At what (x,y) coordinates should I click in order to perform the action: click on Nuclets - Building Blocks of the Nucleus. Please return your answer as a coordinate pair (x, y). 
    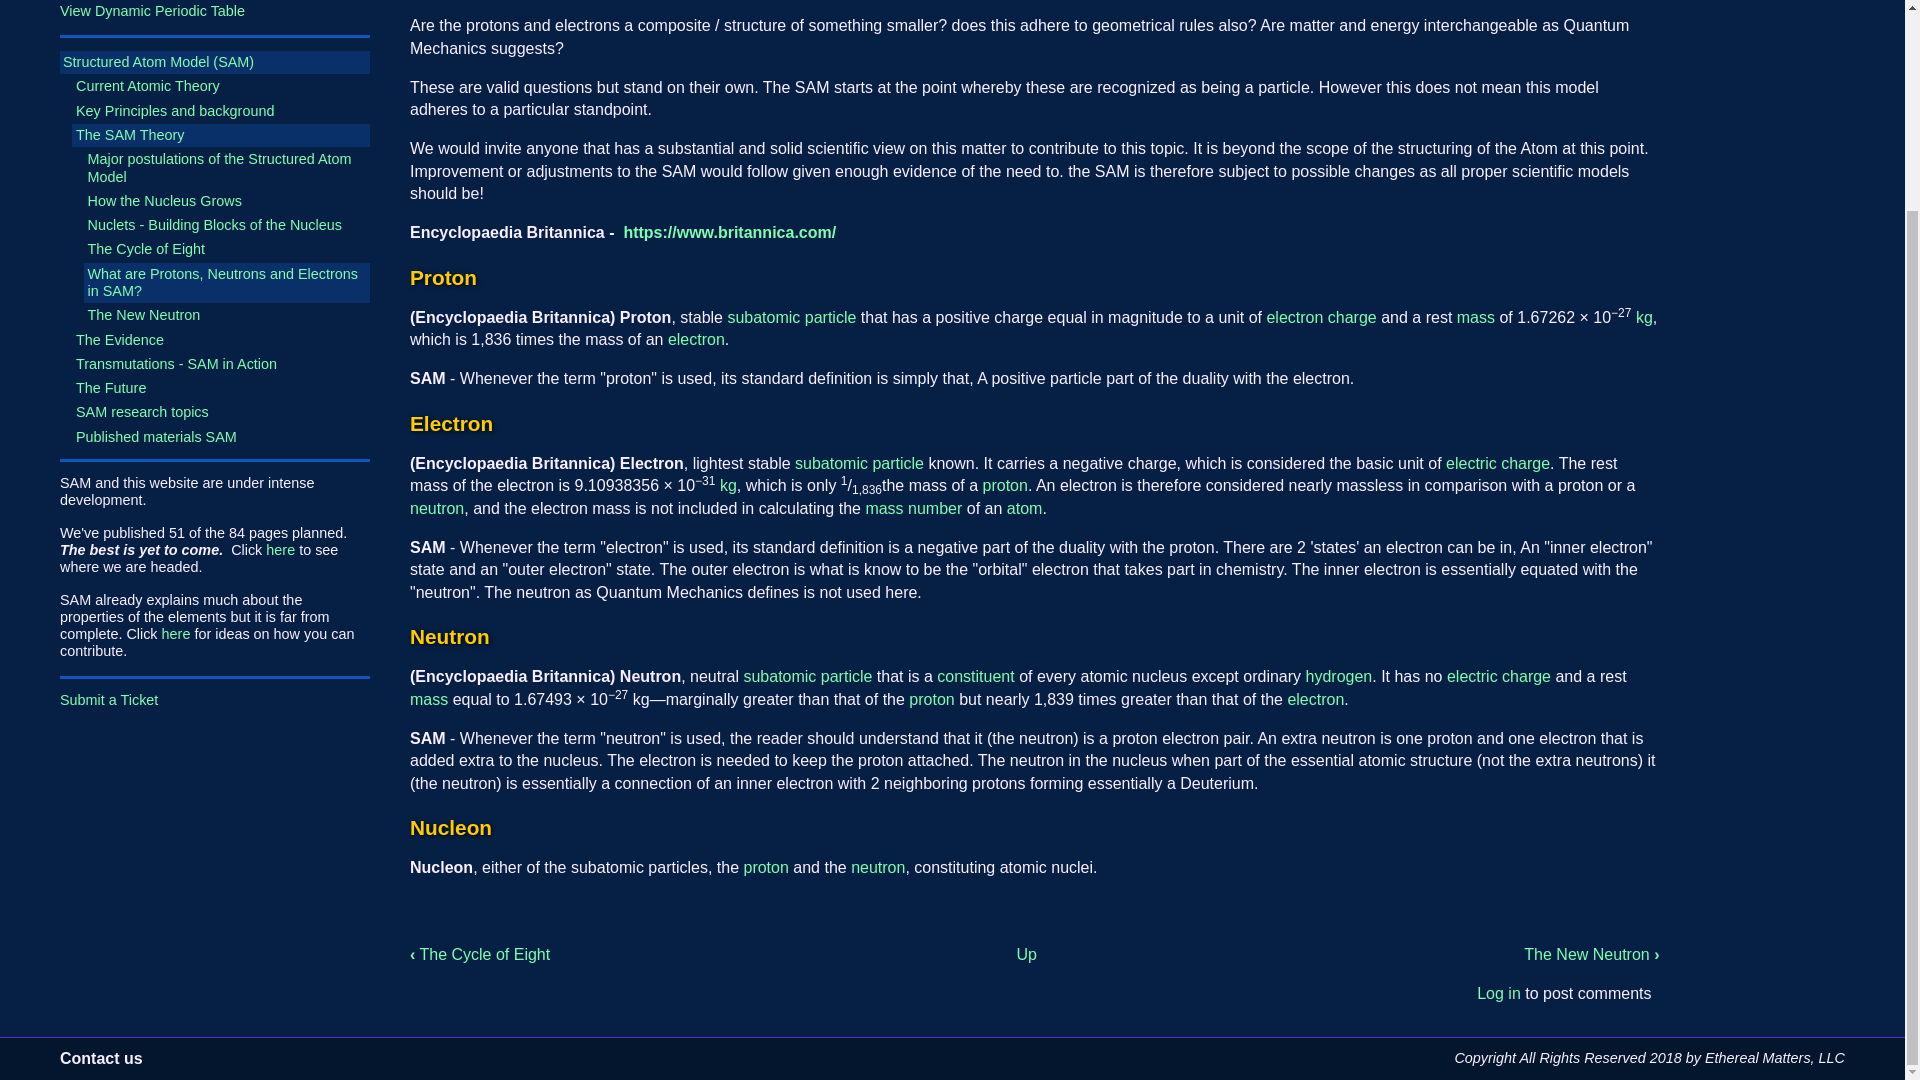
    Looking at the image, I should click on (227, 224).